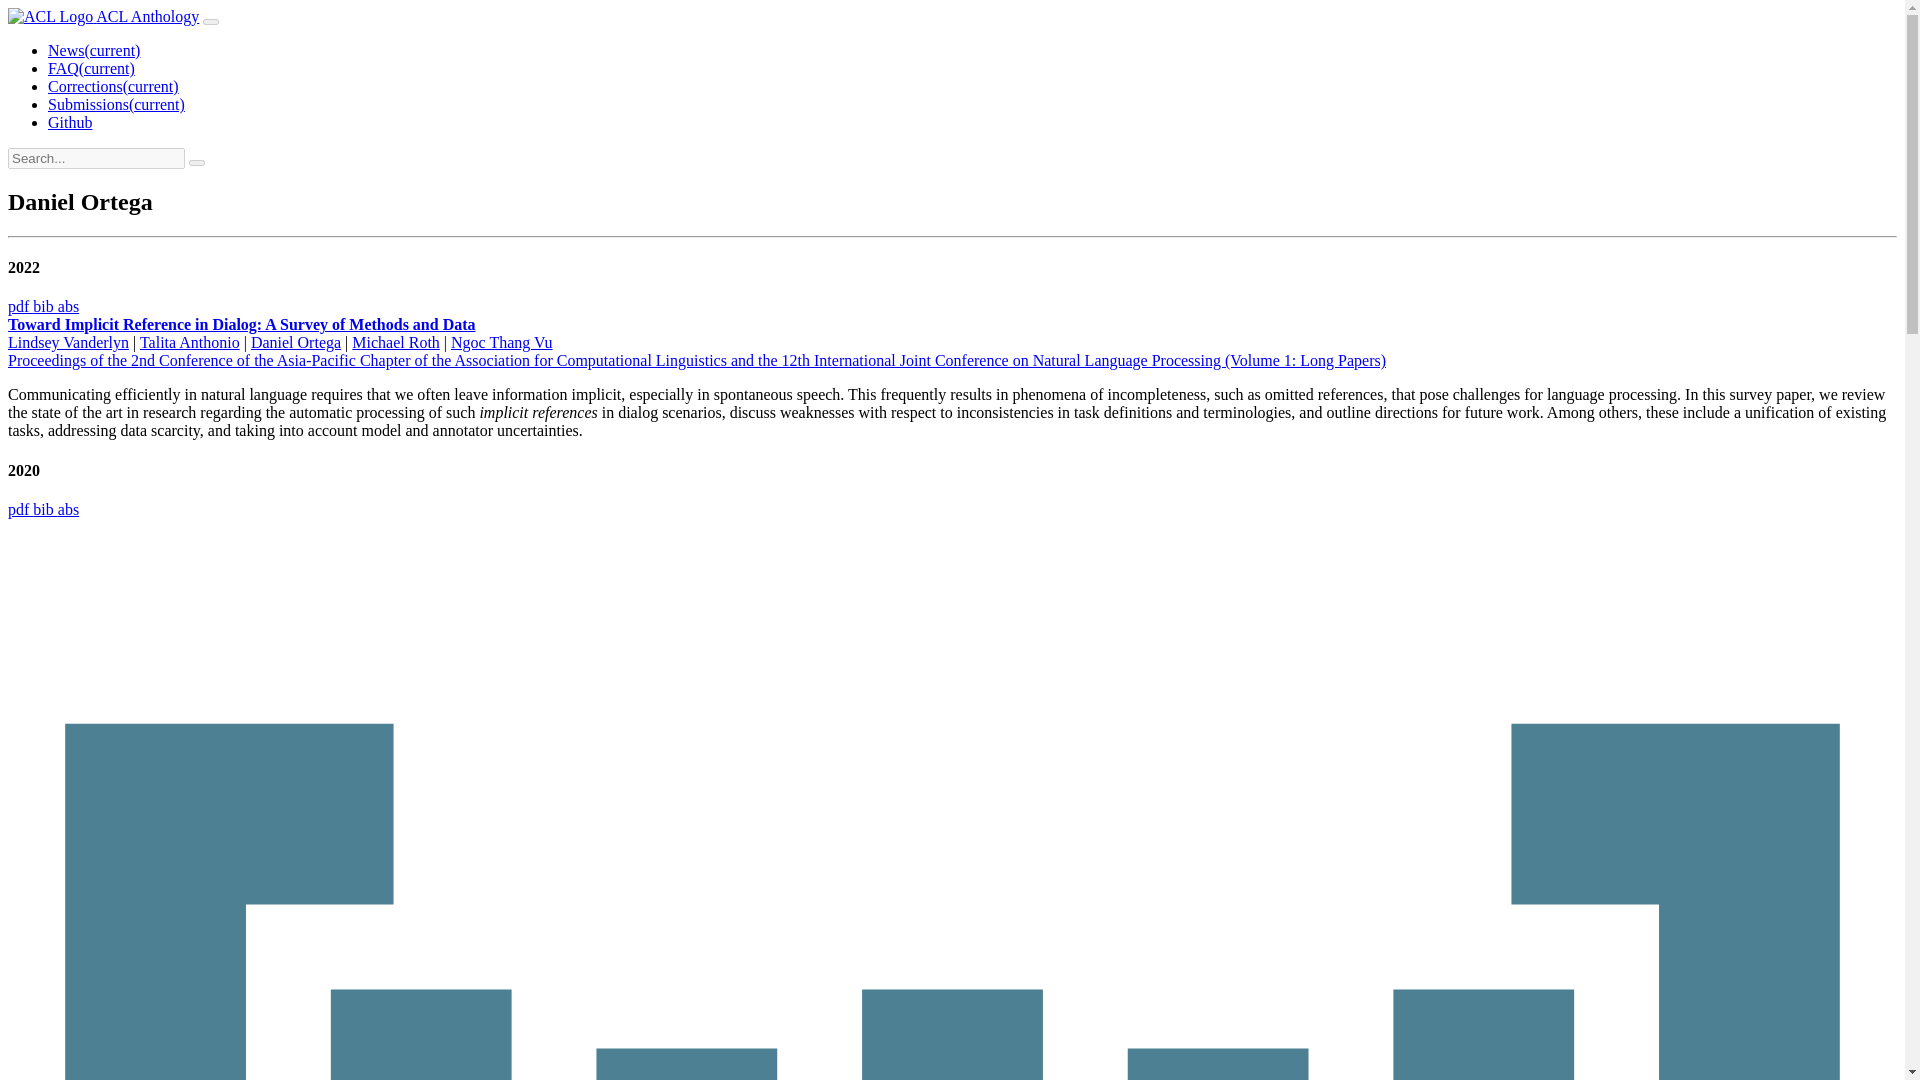  I want to click on Open PDF, so click(20, 306).